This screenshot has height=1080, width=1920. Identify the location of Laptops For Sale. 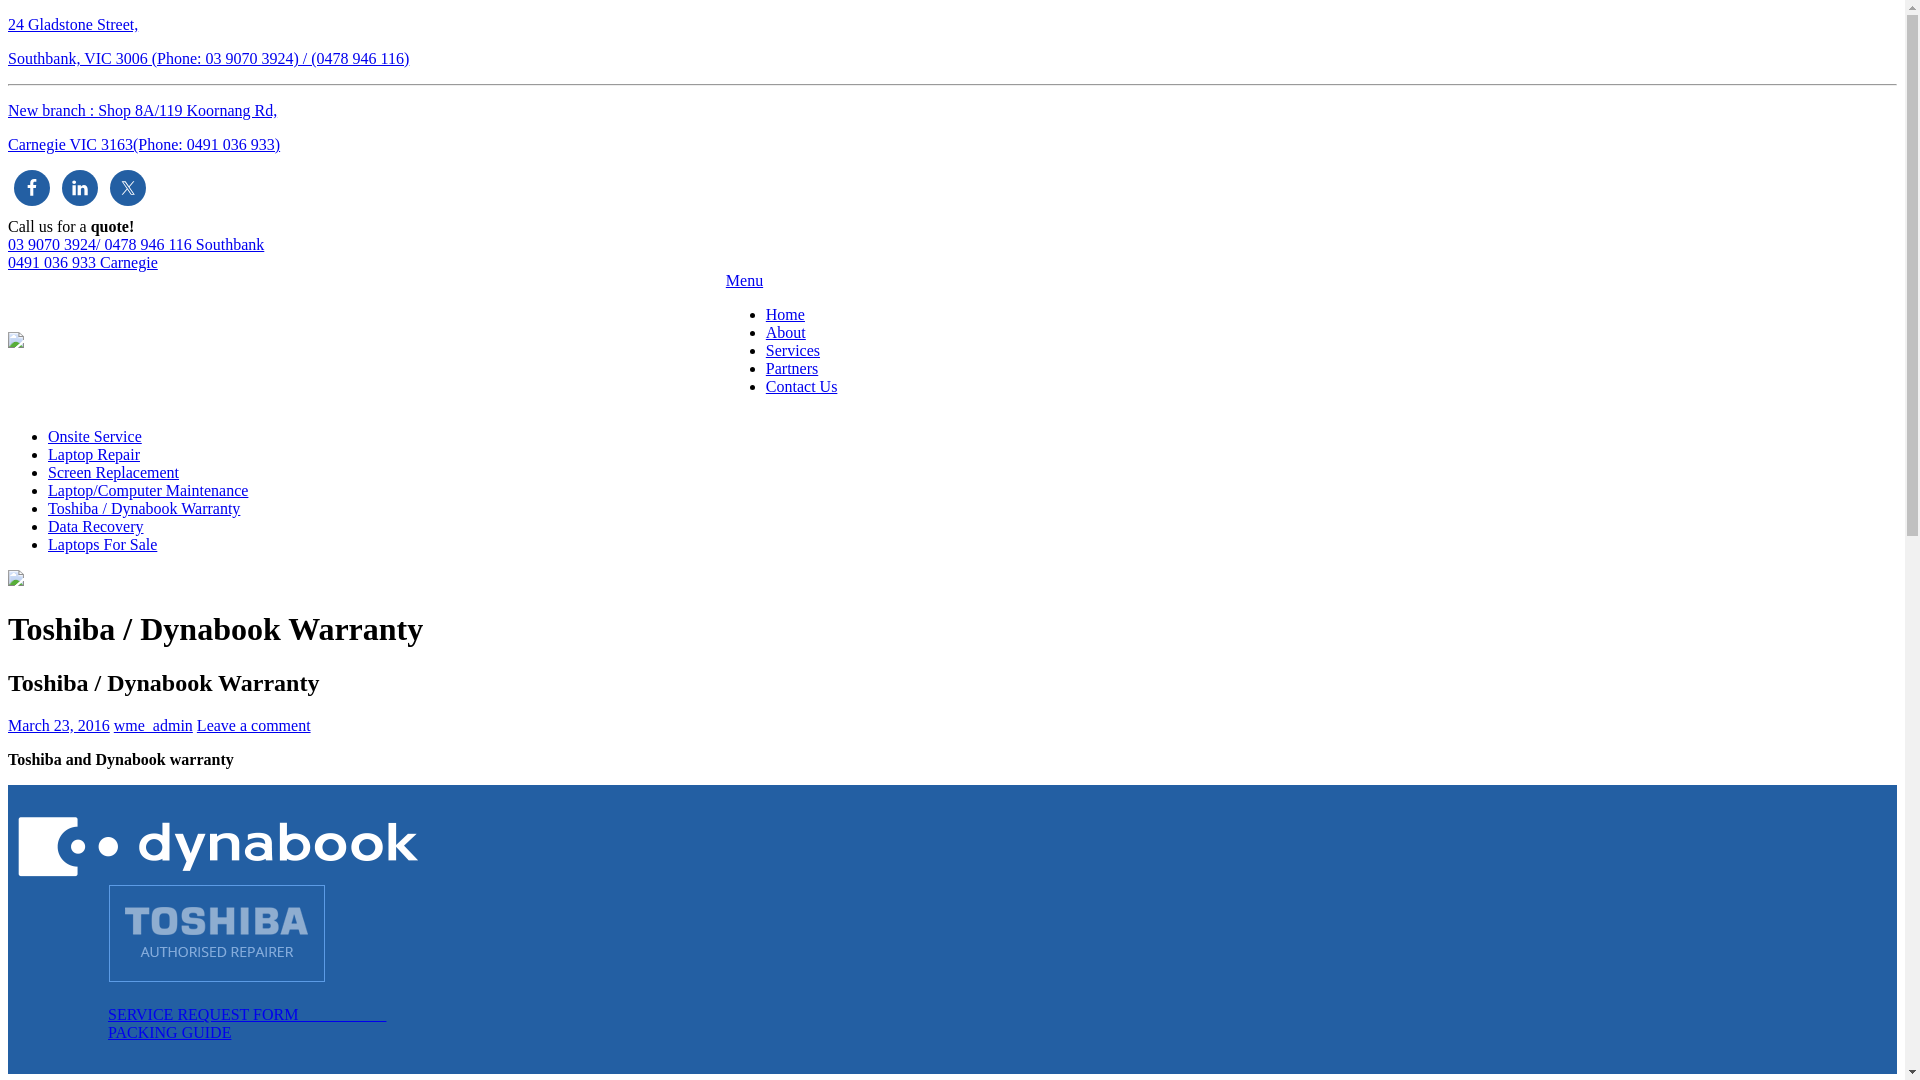
(102, 544).